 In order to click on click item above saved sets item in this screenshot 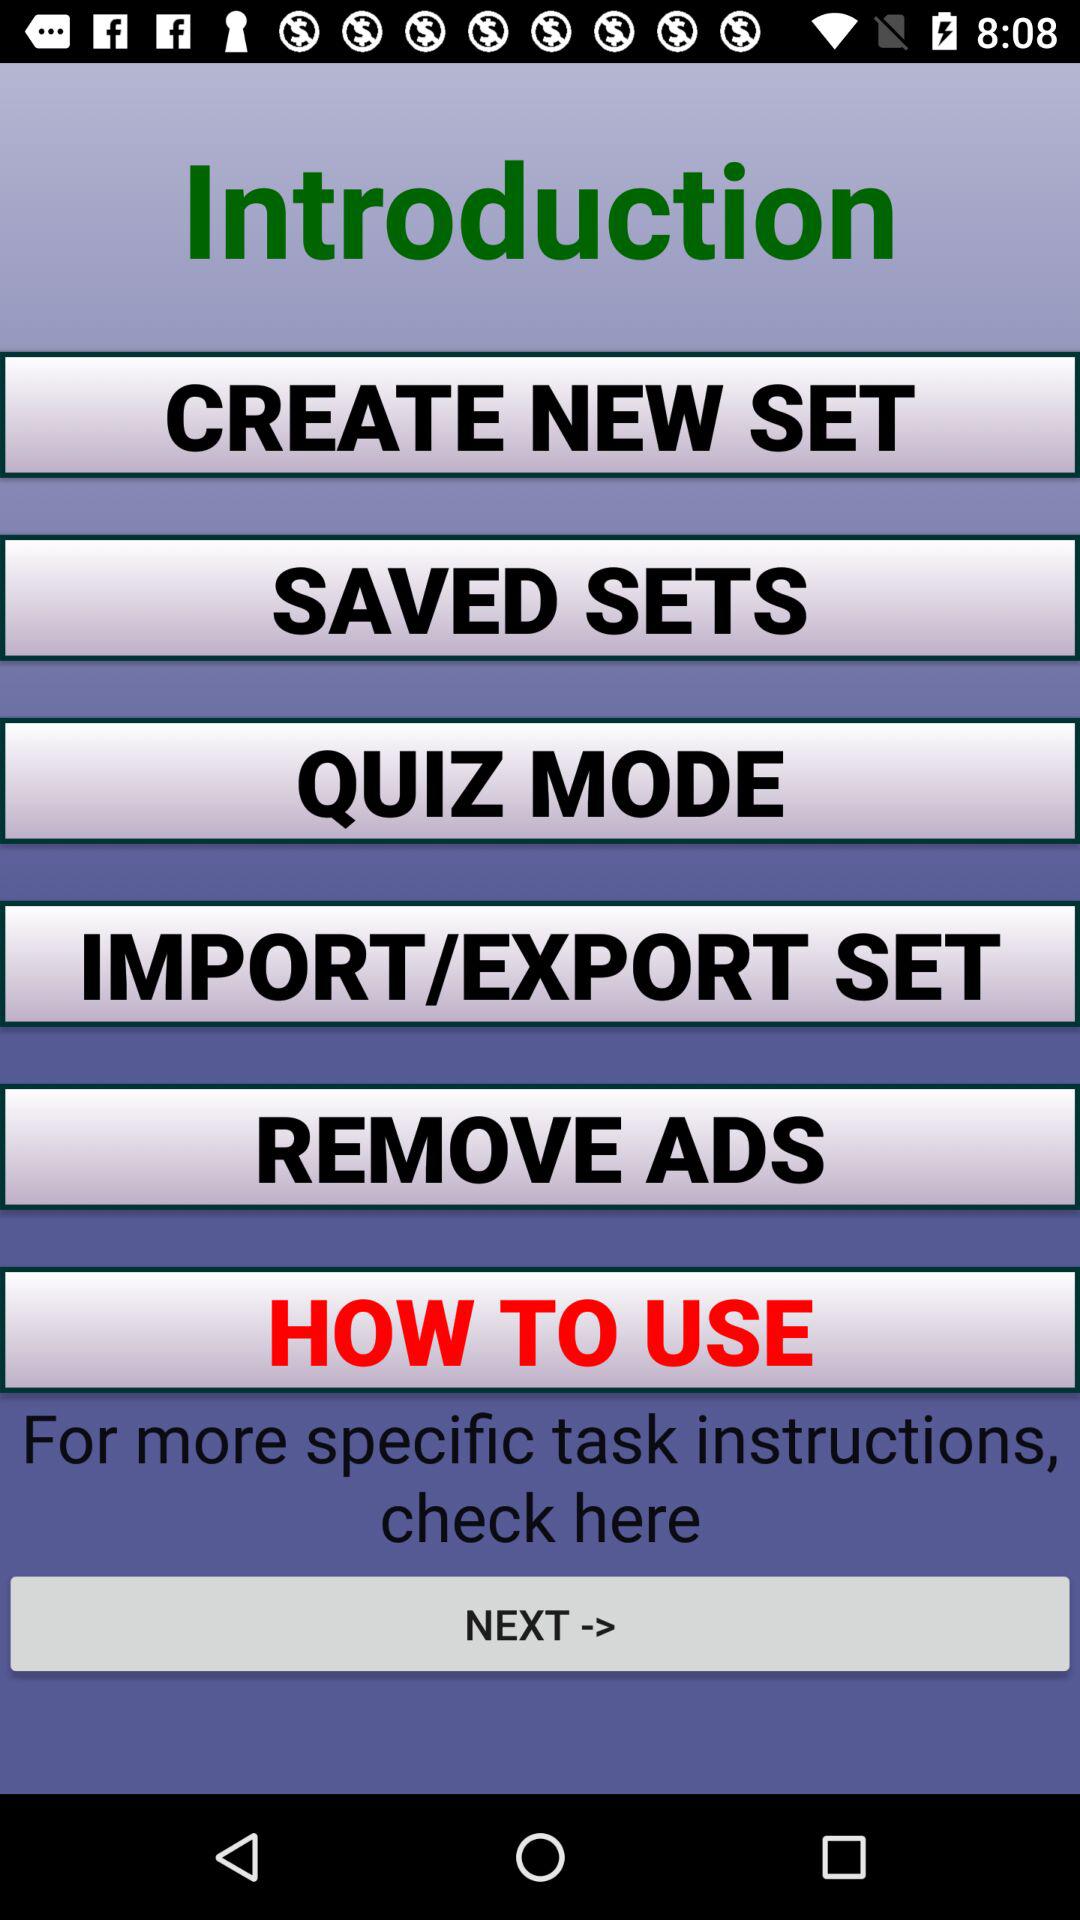, I will do `click(540, 414)`.